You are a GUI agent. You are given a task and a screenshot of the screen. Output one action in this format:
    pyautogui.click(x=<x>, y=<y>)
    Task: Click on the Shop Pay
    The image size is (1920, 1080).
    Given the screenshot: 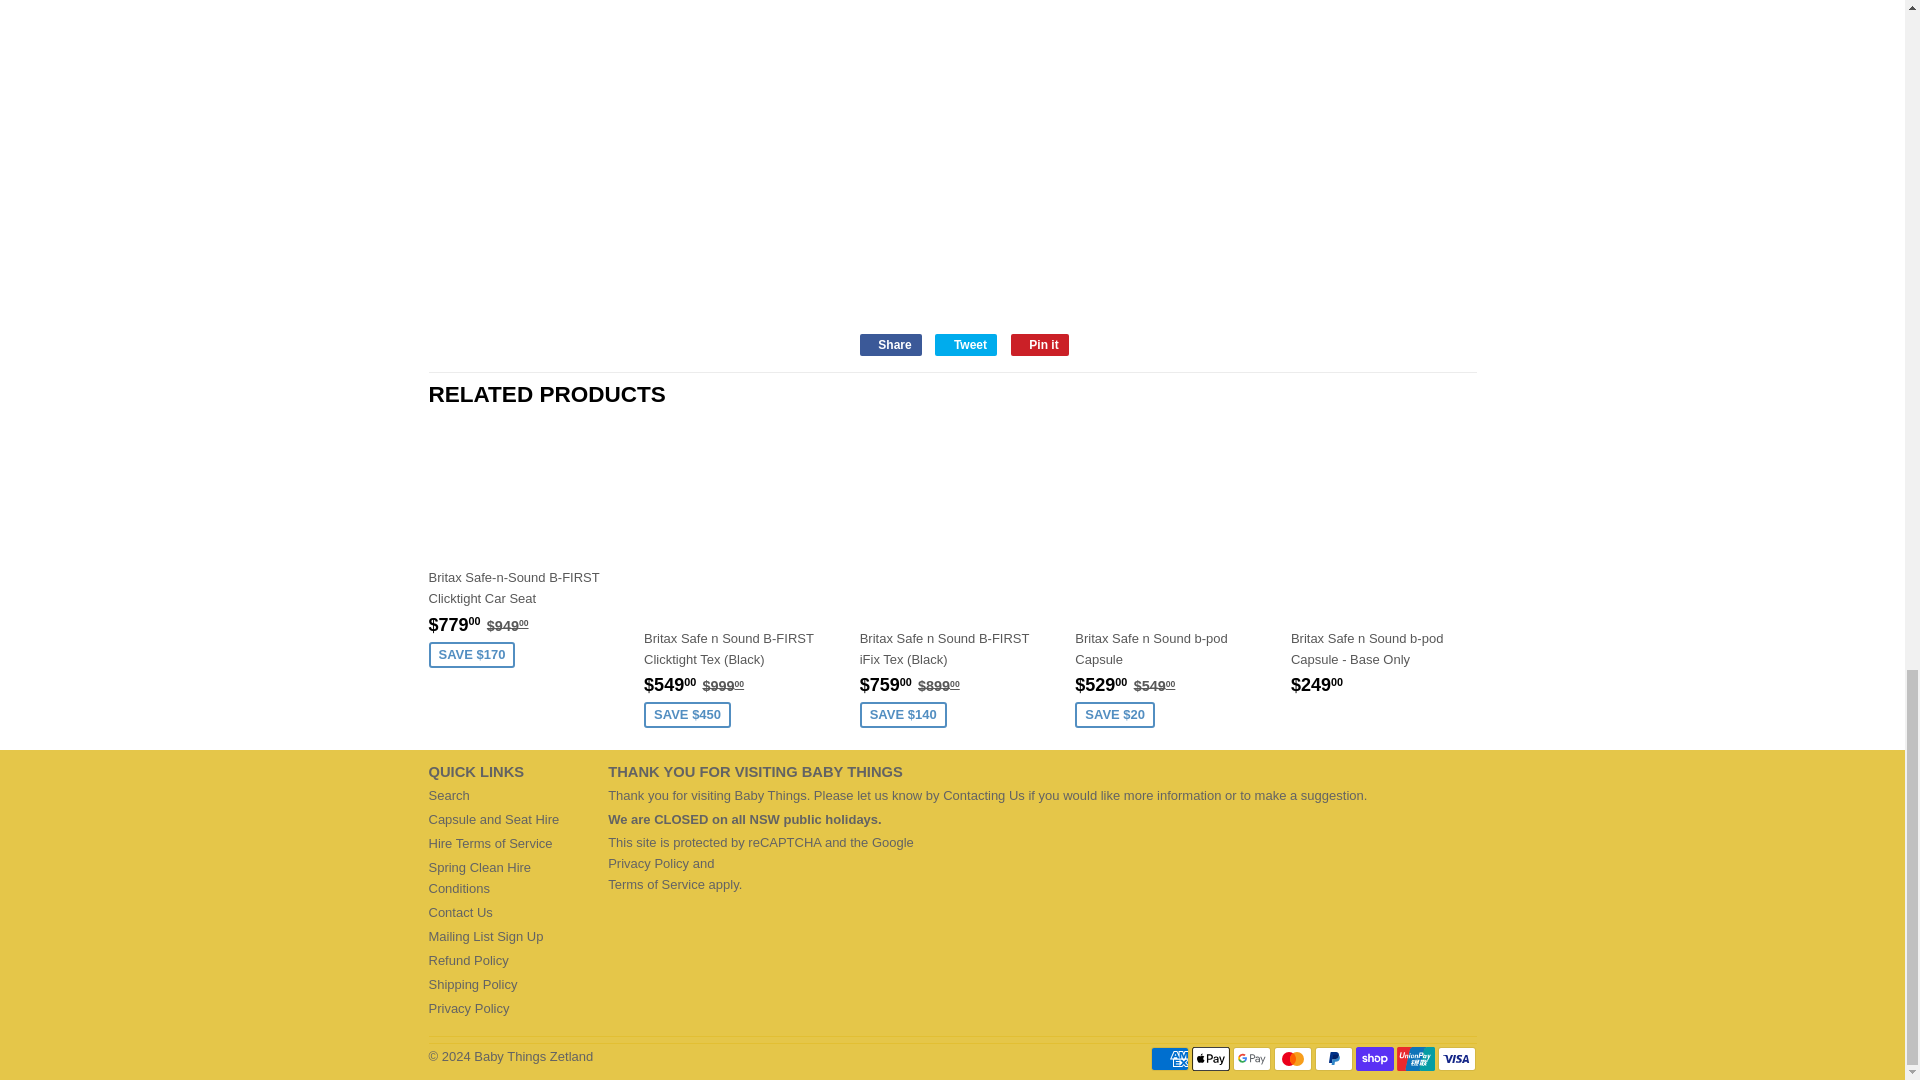 What is the action you would take?
    pyautogui.click(x=1374, y=1058)
    